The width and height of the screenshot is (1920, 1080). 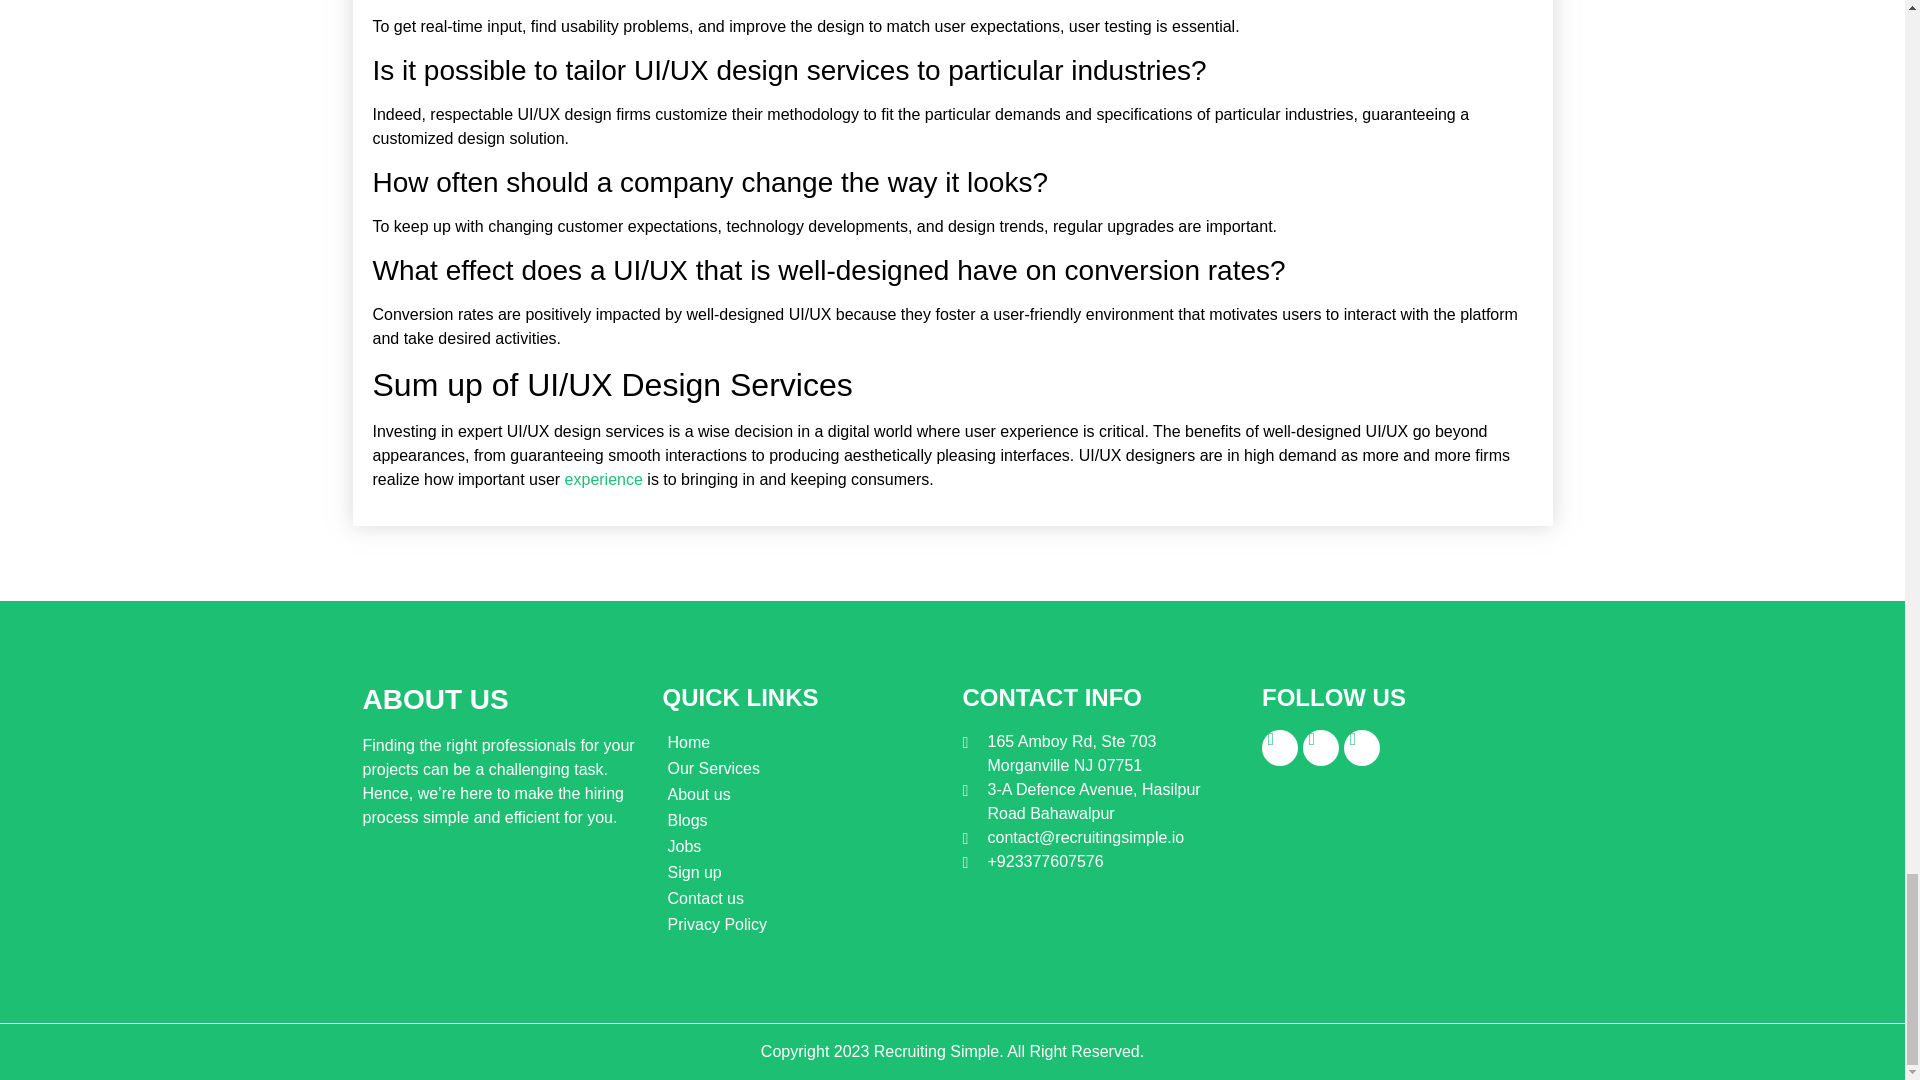 What do you see at coordinates (604, 479) in the screenshot?
I see `experience` at bounding box center [604, 479].